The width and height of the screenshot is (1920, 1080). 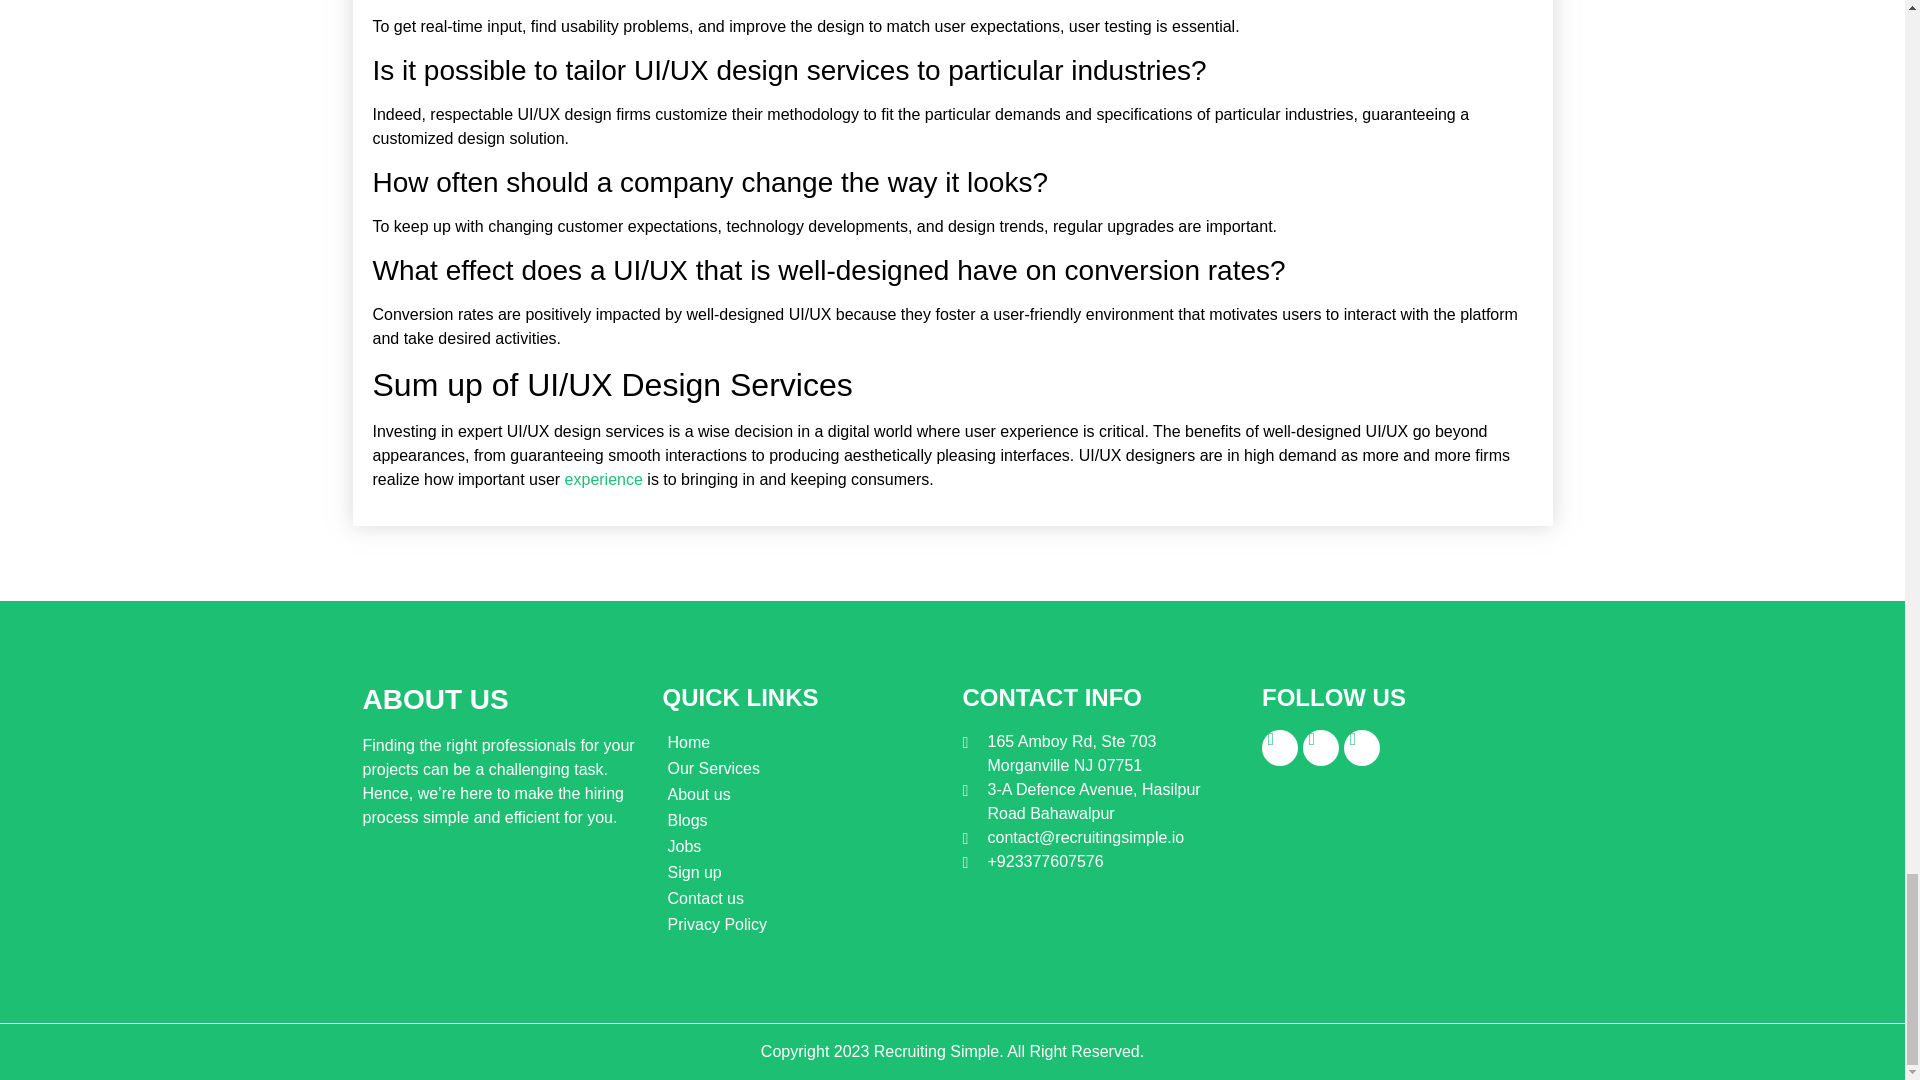 What do you see at coordinates (604, 479) in the screenshot?
I see `experience` at bounding box center [604, 479].